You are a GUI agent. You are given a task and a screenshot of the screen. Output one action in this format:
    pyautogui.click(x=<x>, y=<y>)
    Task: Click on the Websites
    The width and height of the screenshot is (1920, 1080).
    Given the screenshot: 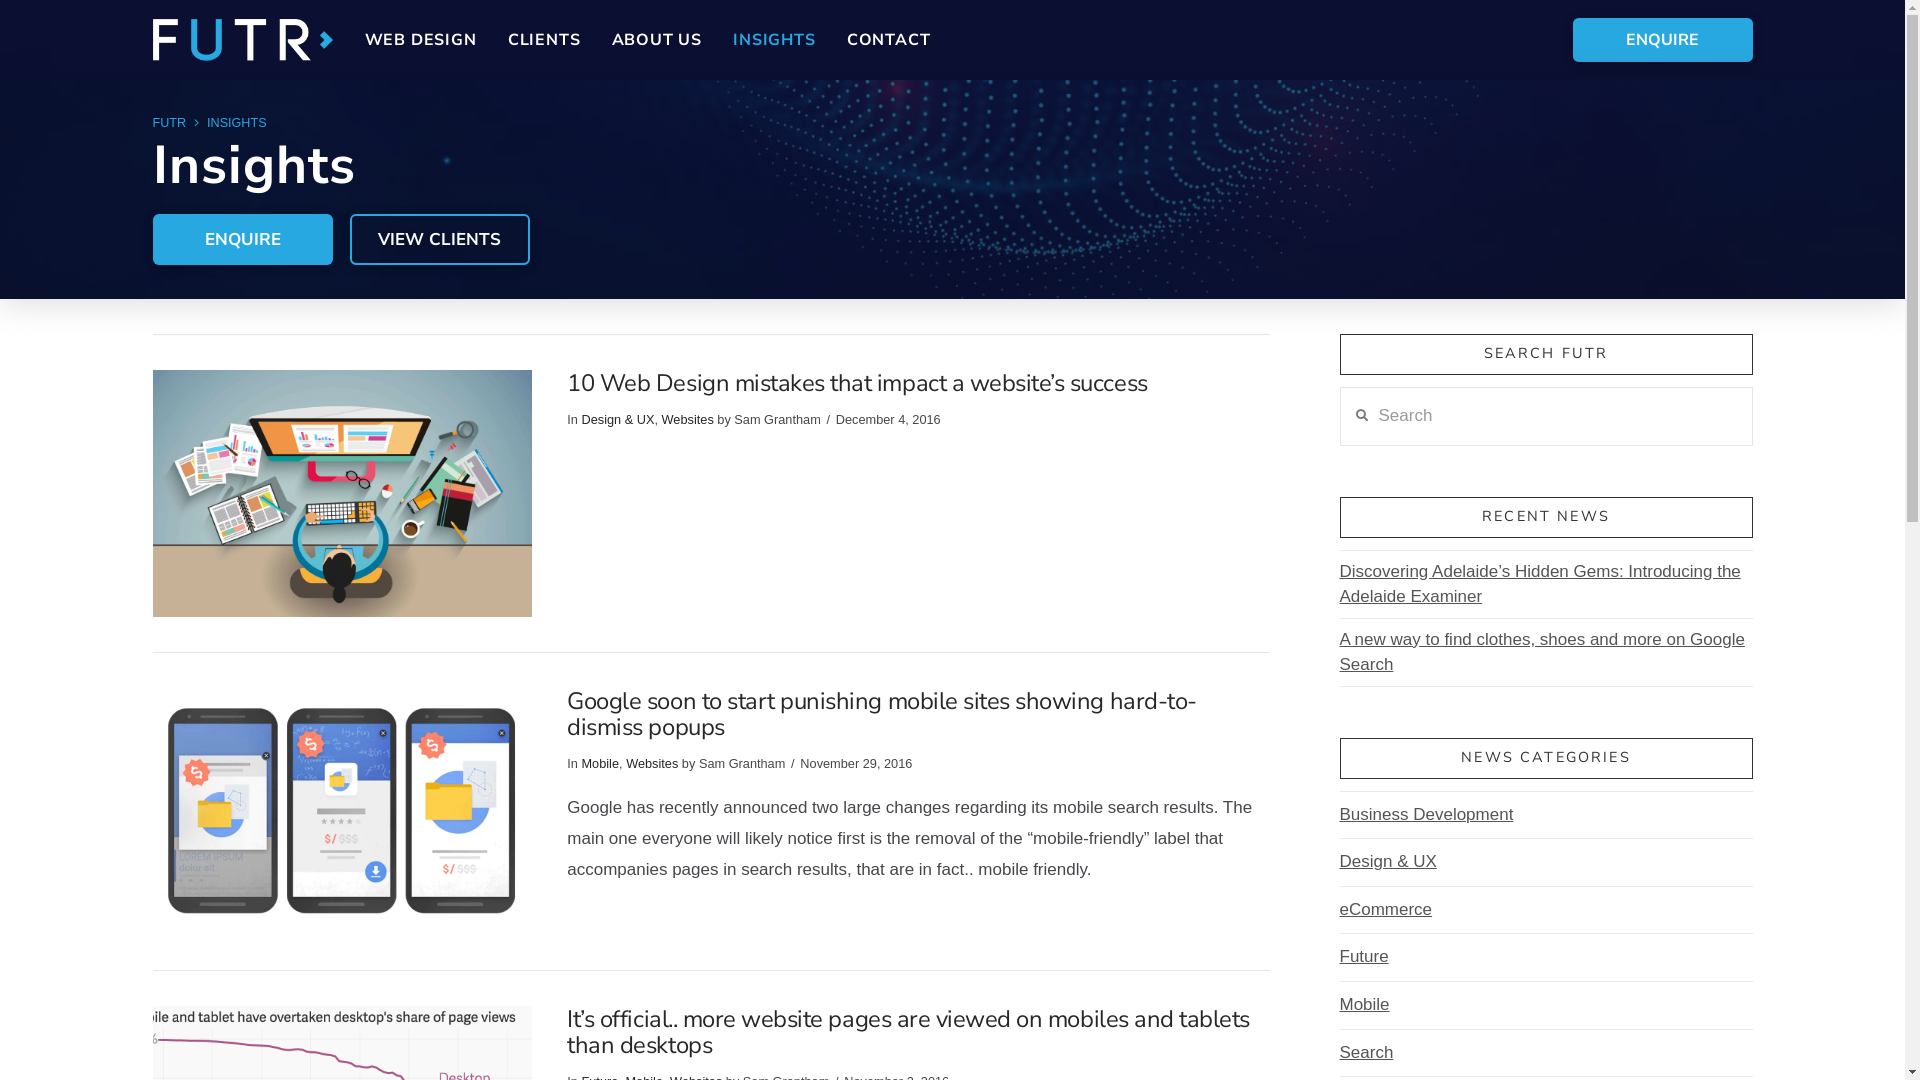 What is the action you would take?
    pyautogui.click(x=652, y=764)
    